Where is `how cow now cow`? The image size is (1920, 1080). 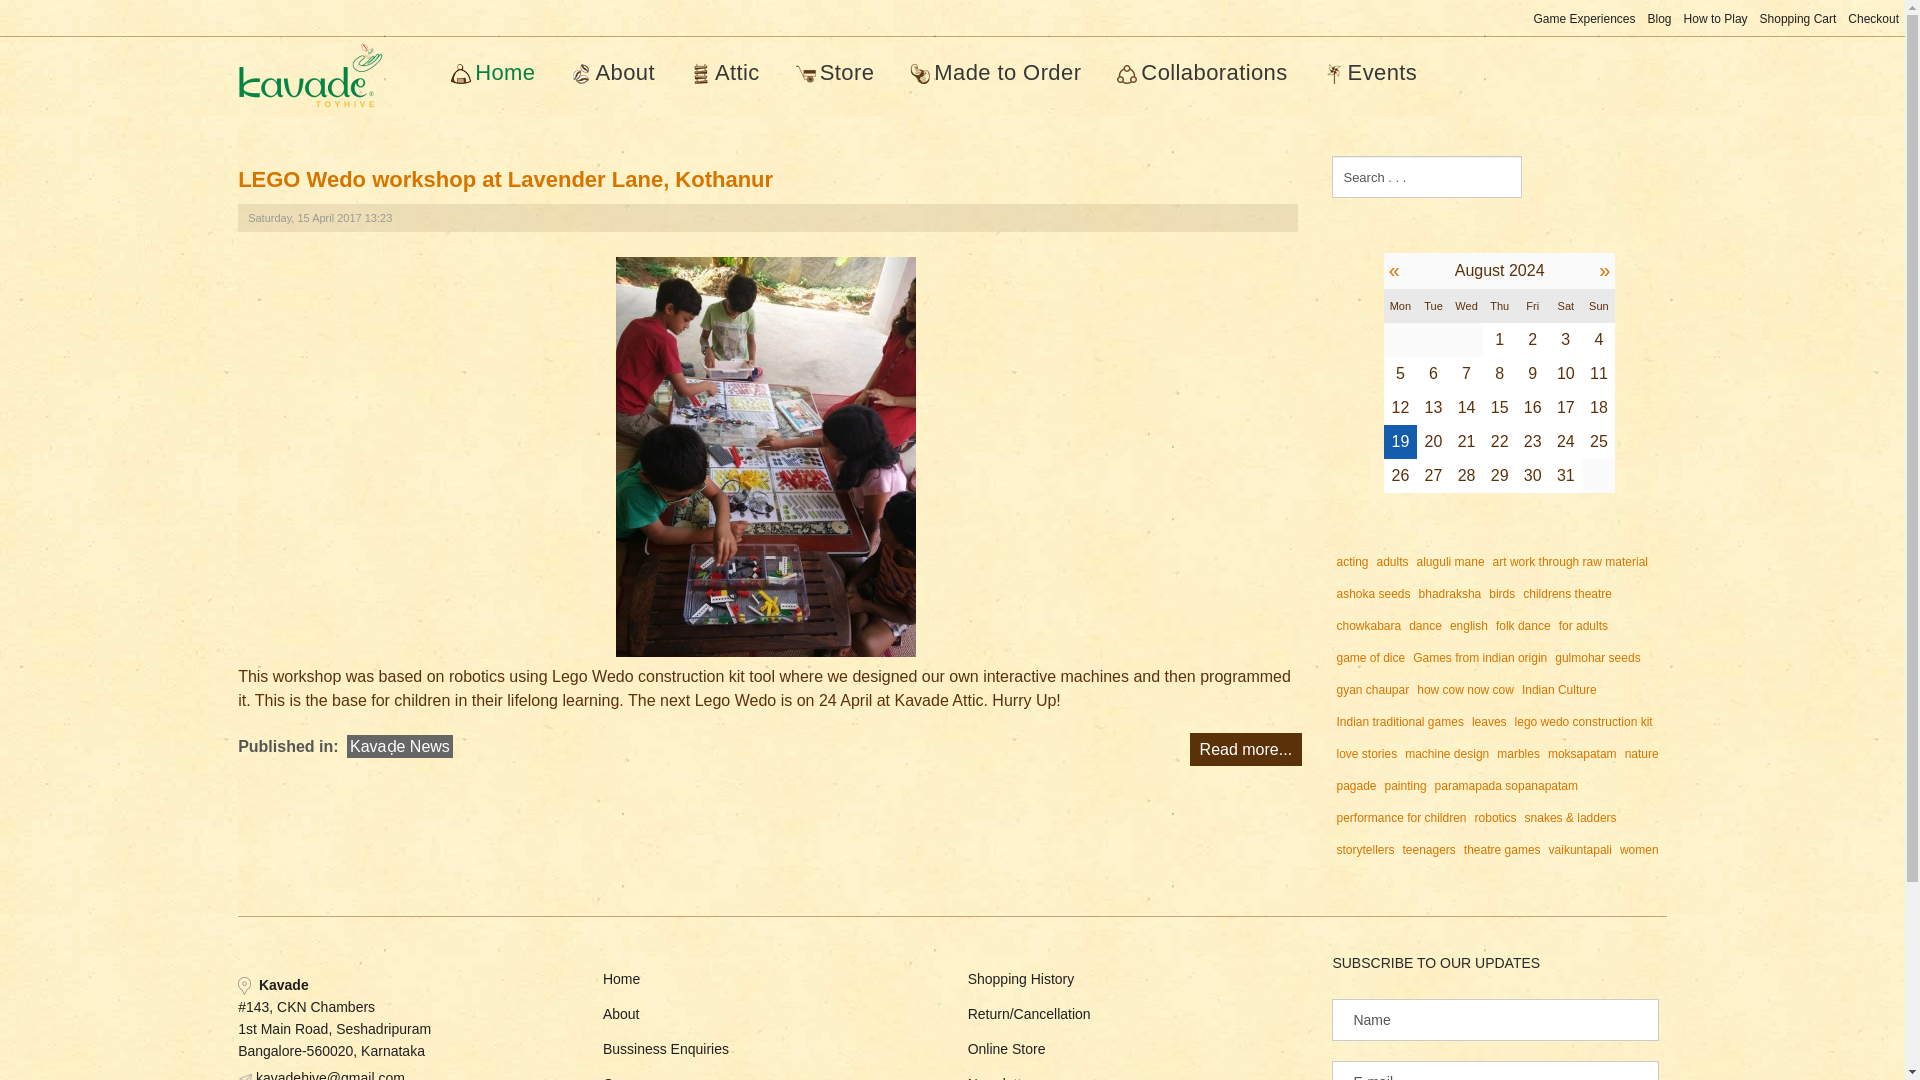
how cow now cow is located at coordinates (1466, 690).